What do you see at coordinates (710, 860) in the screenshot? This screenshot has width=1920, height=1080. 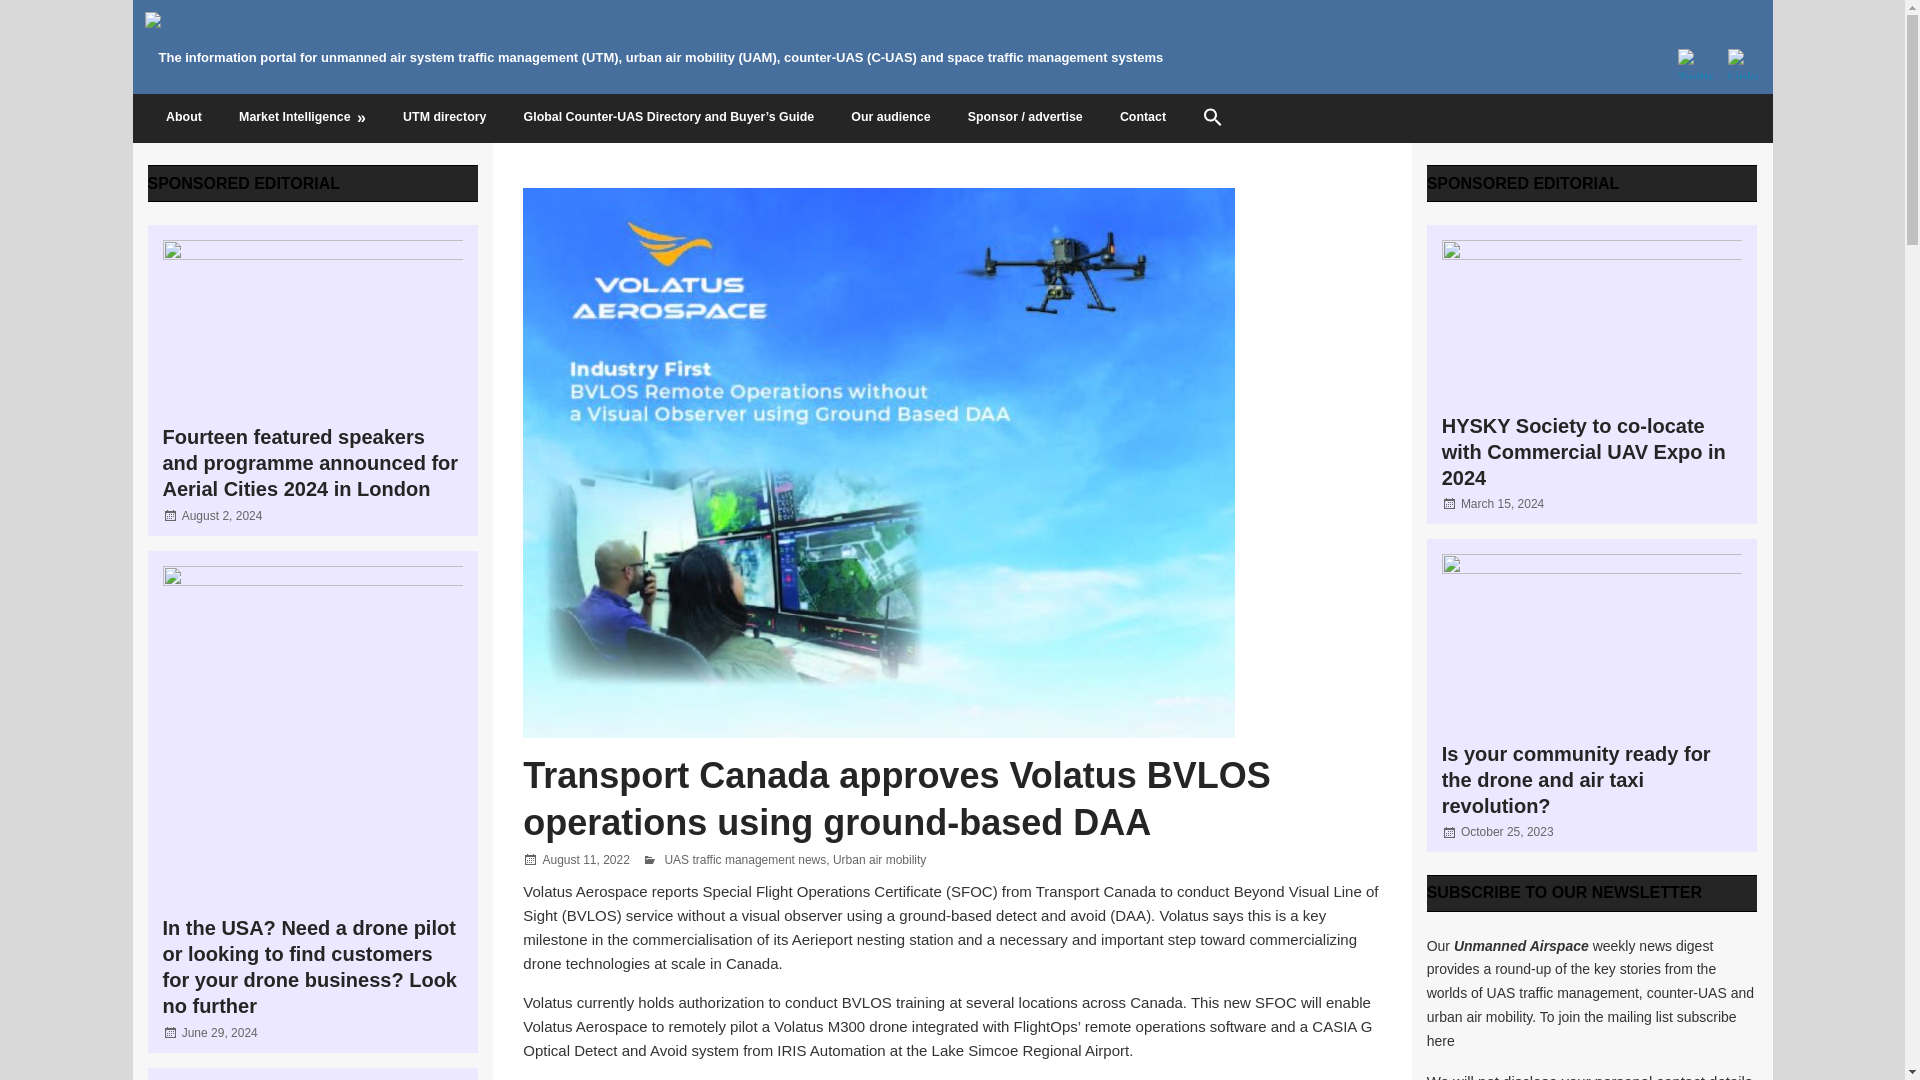 I see `Jenny Beechener` at bounding box center [710, 860].